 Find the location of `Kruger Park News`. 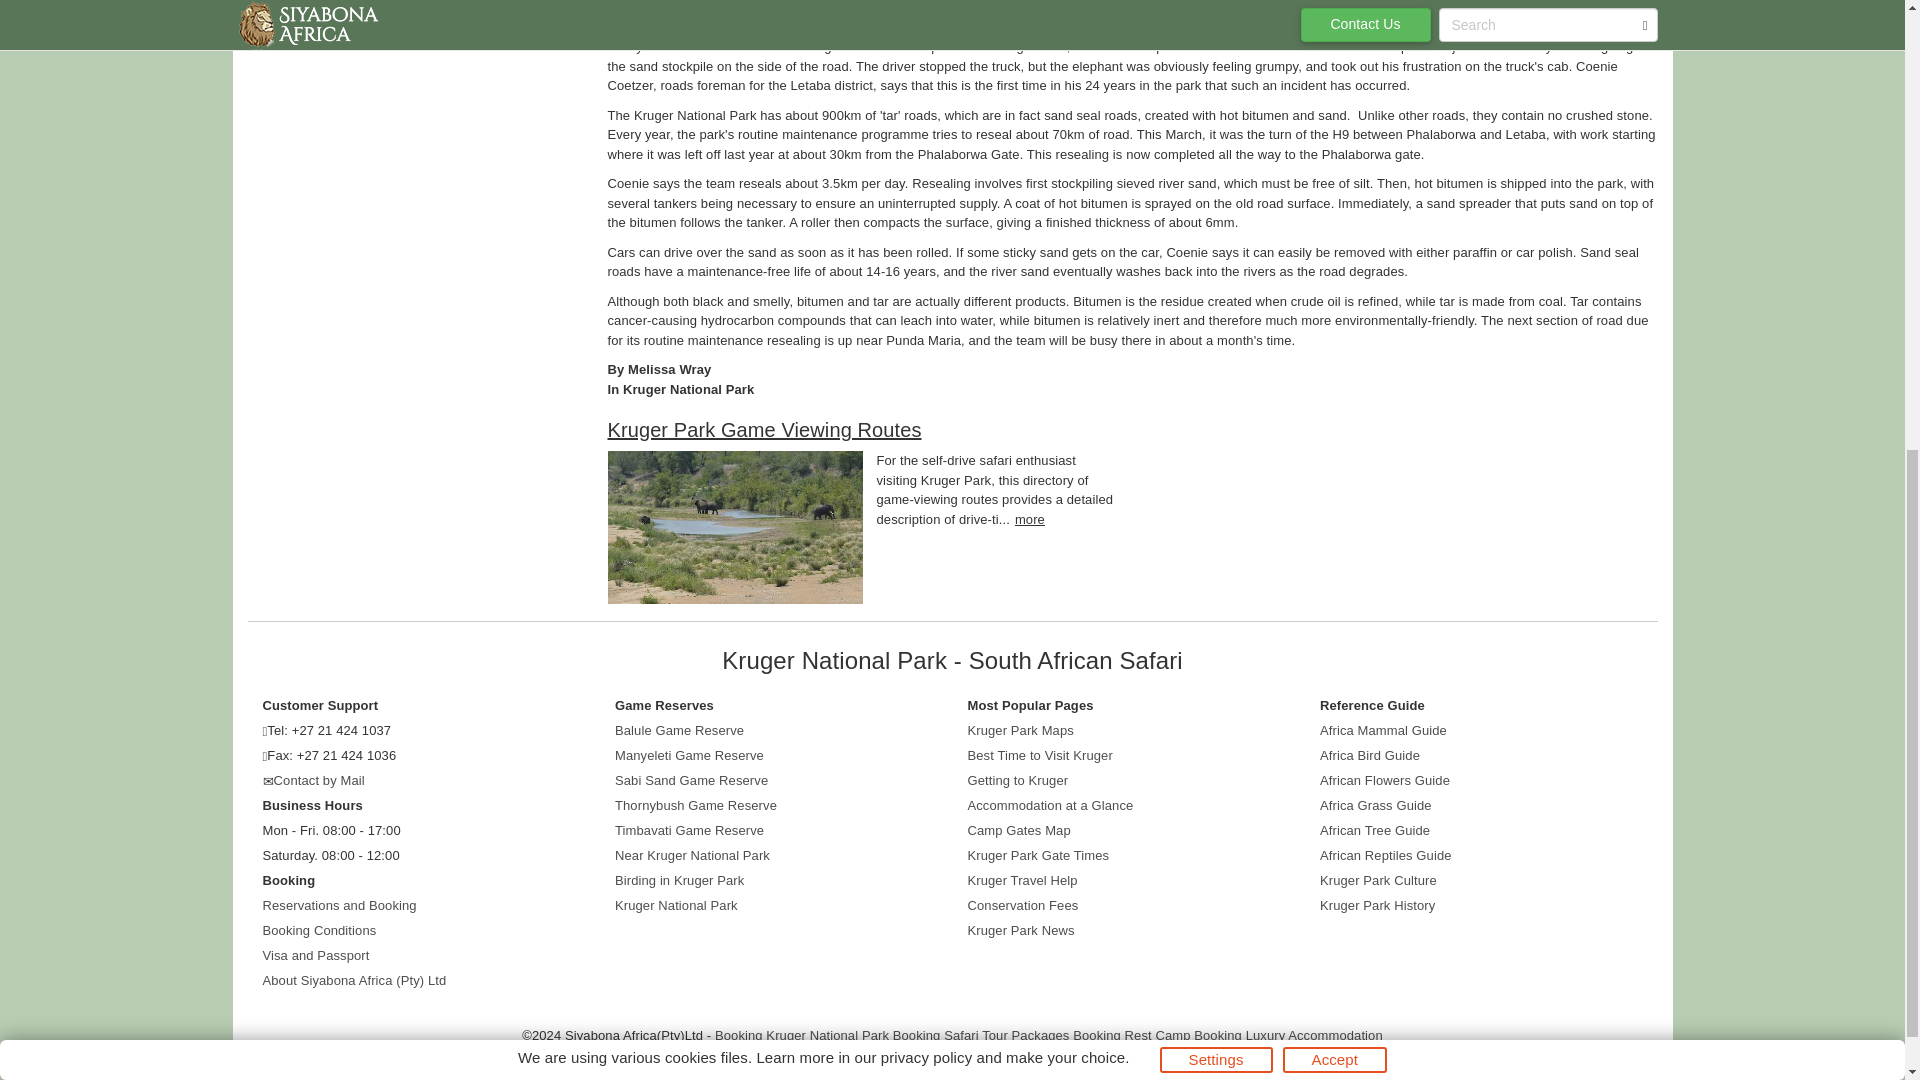

Kruger Park News is located at coordinates (1021, 930).